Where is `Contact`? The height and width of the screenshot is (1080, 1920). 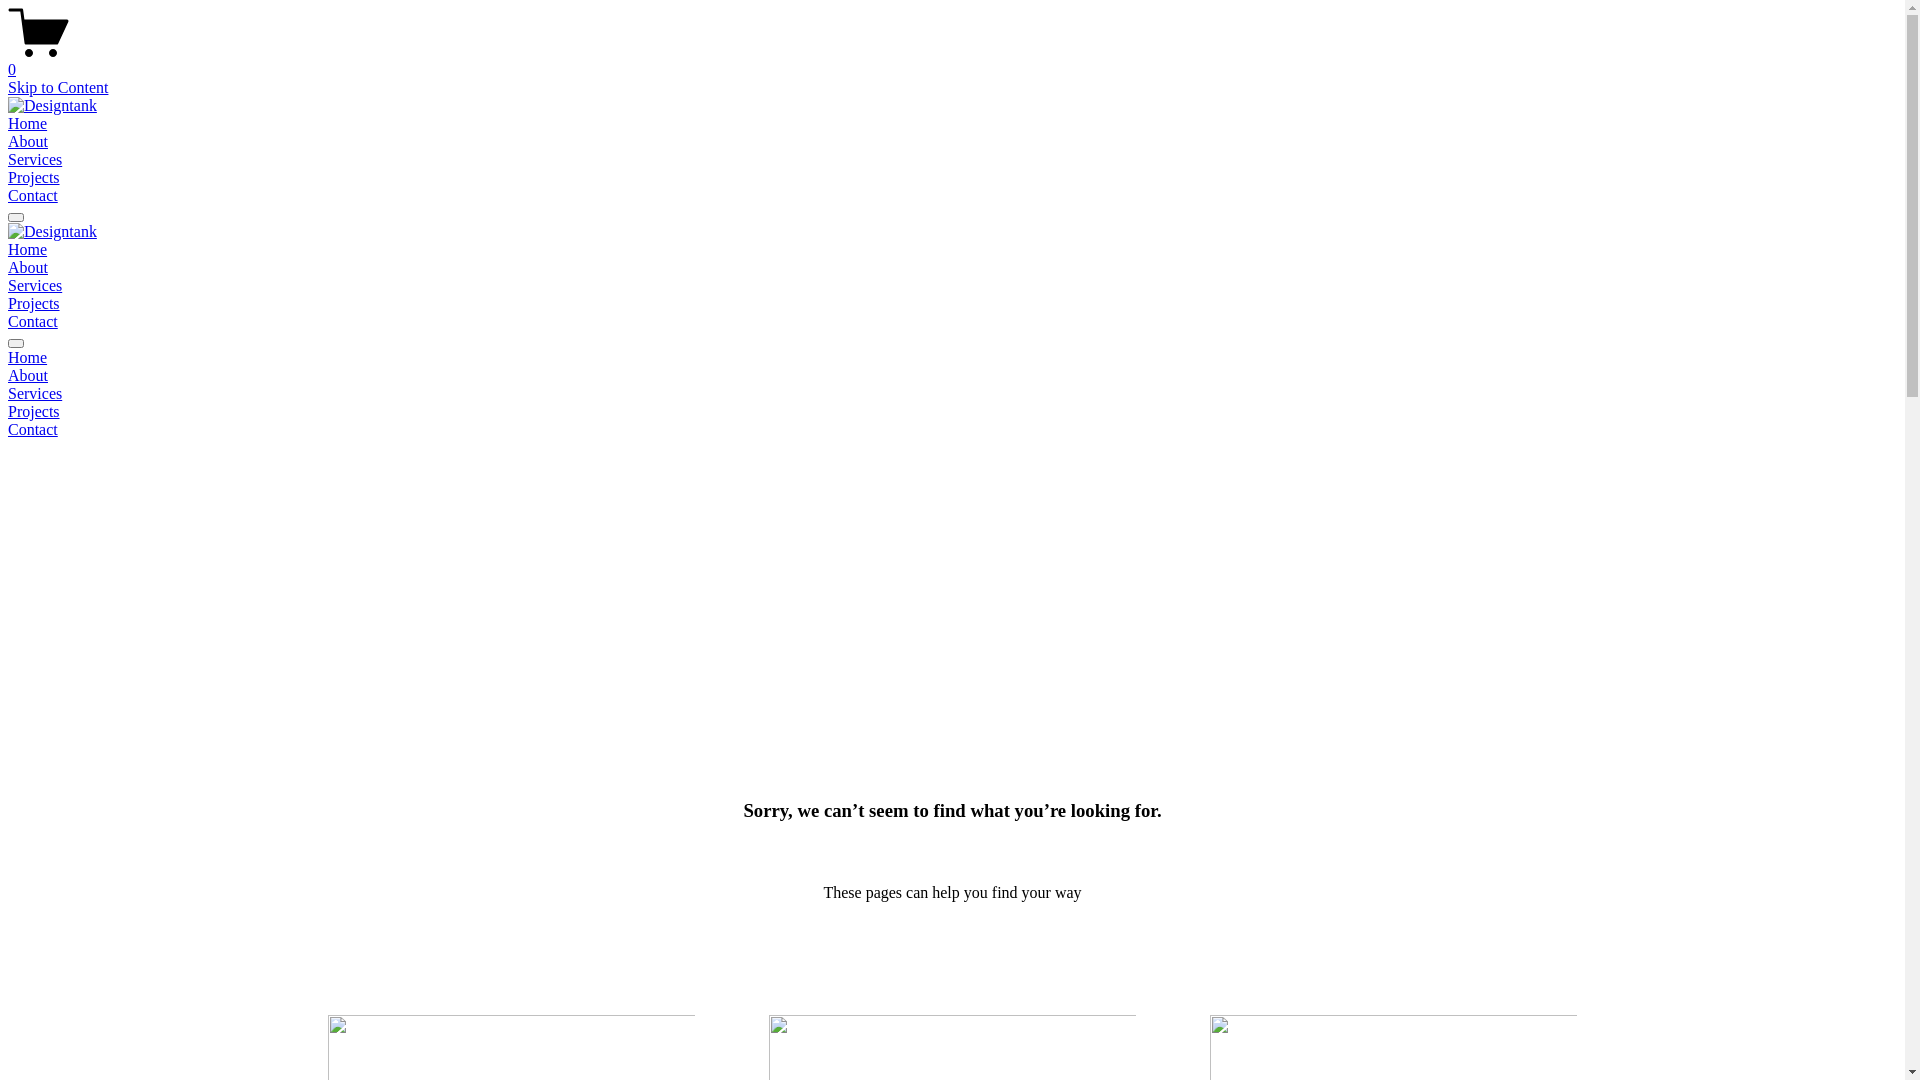 Contact is located at coordinates (33, 322).